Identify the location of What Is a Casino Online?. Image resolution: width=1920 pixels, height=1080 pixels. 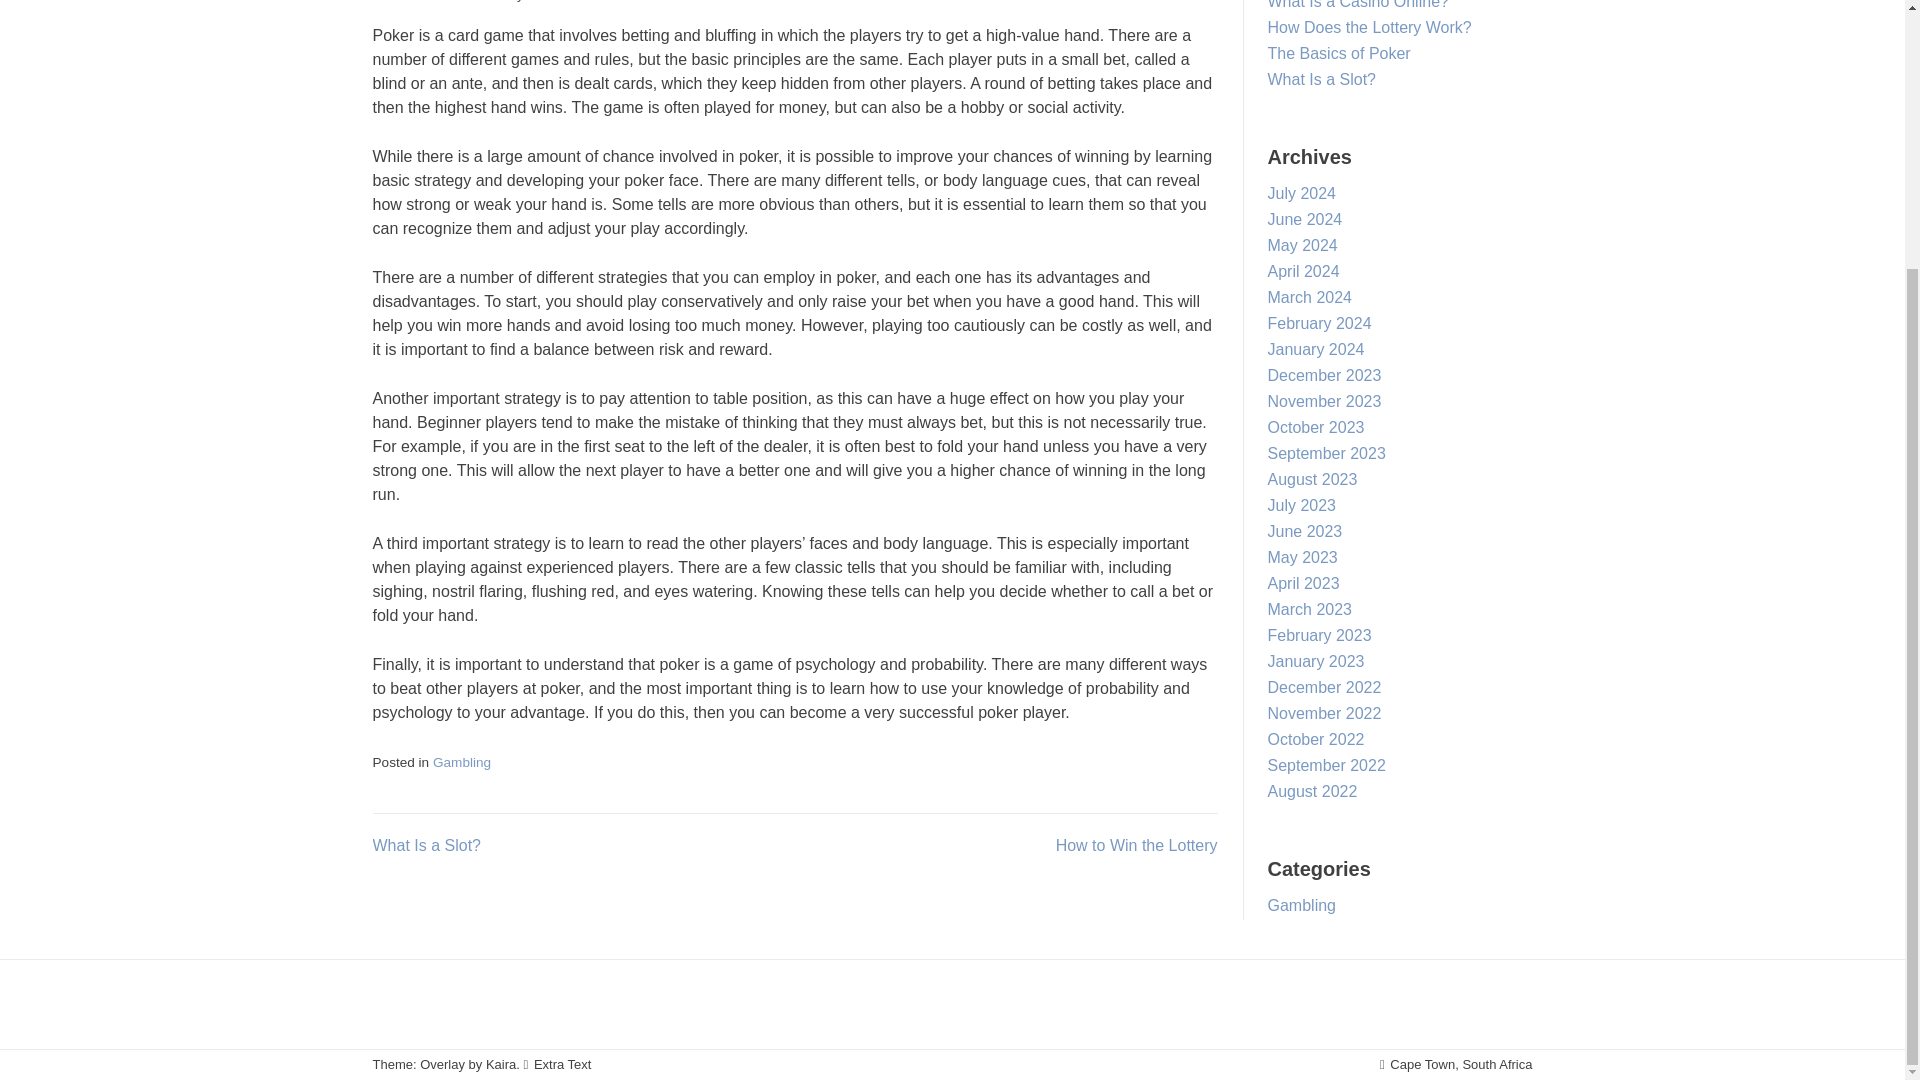
(1358, 4).